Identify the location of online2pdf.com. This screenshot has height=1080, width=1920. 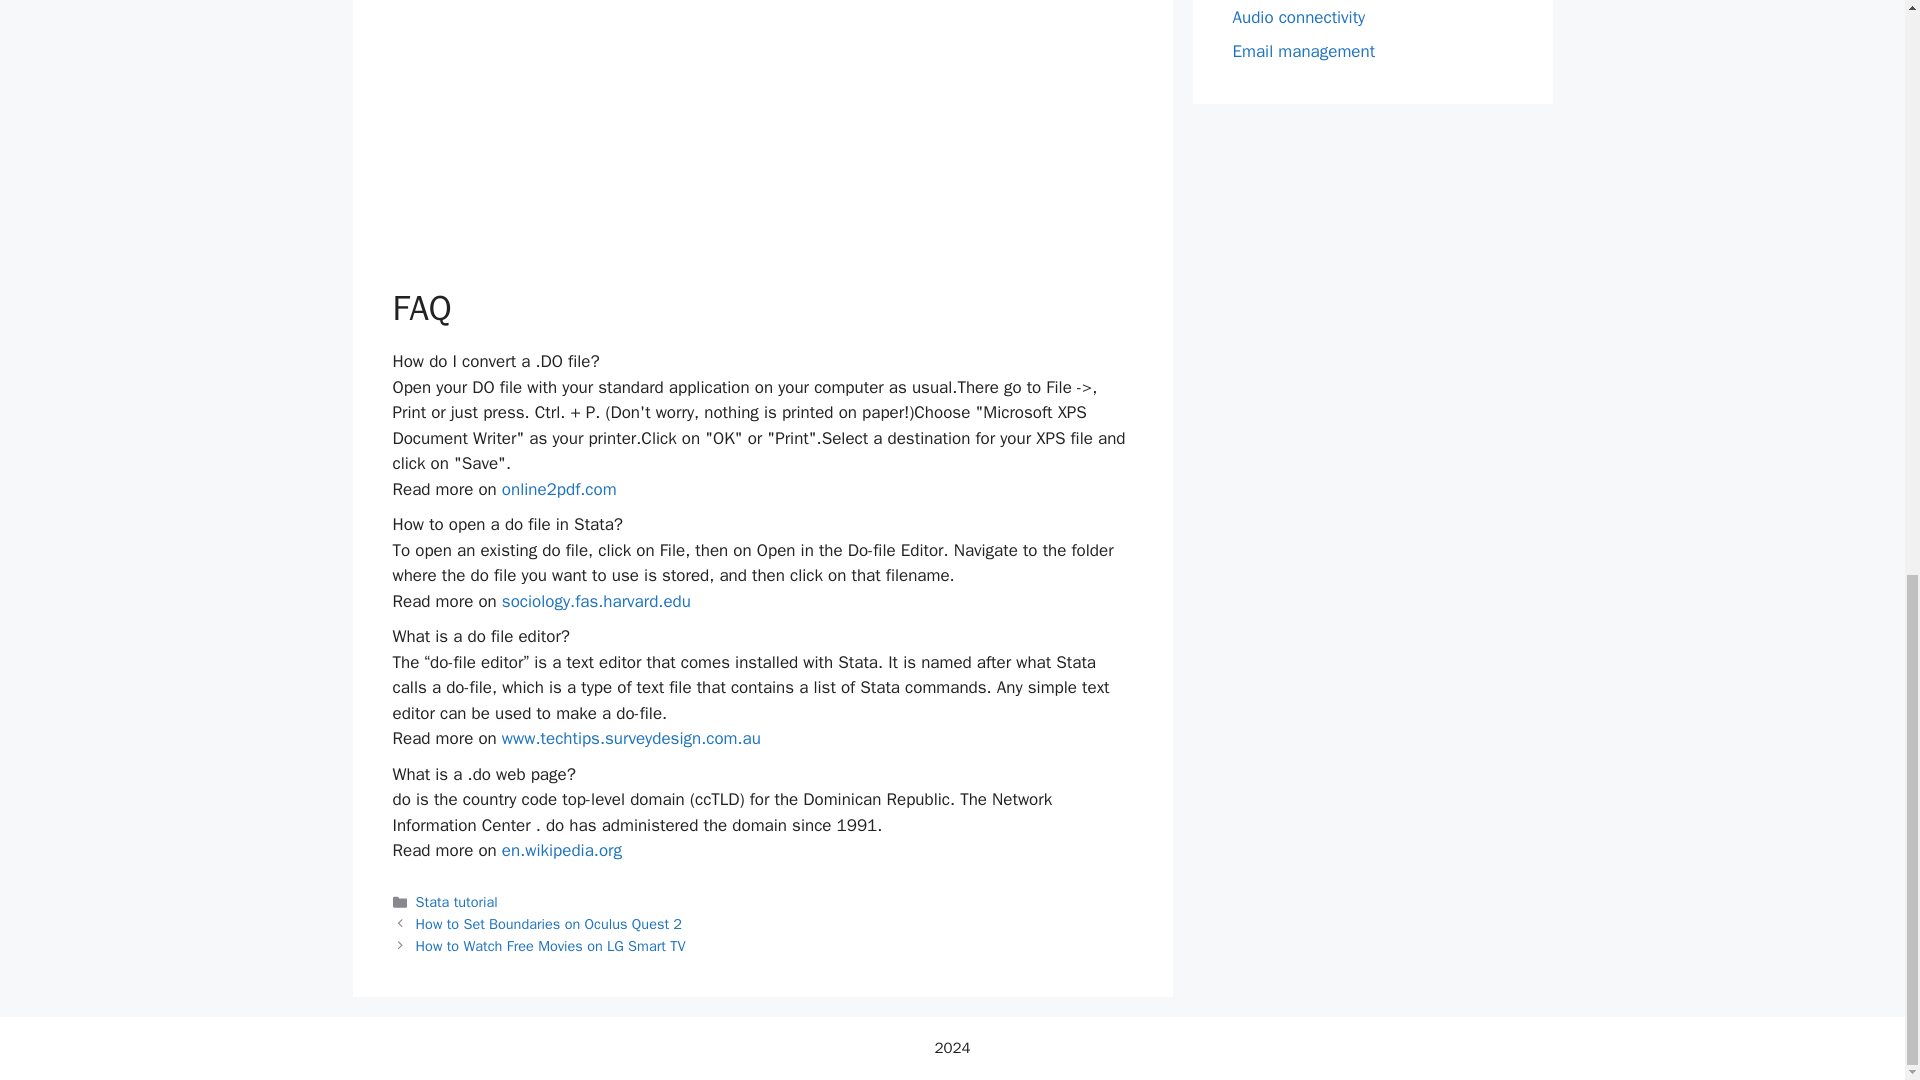
(558, 490).